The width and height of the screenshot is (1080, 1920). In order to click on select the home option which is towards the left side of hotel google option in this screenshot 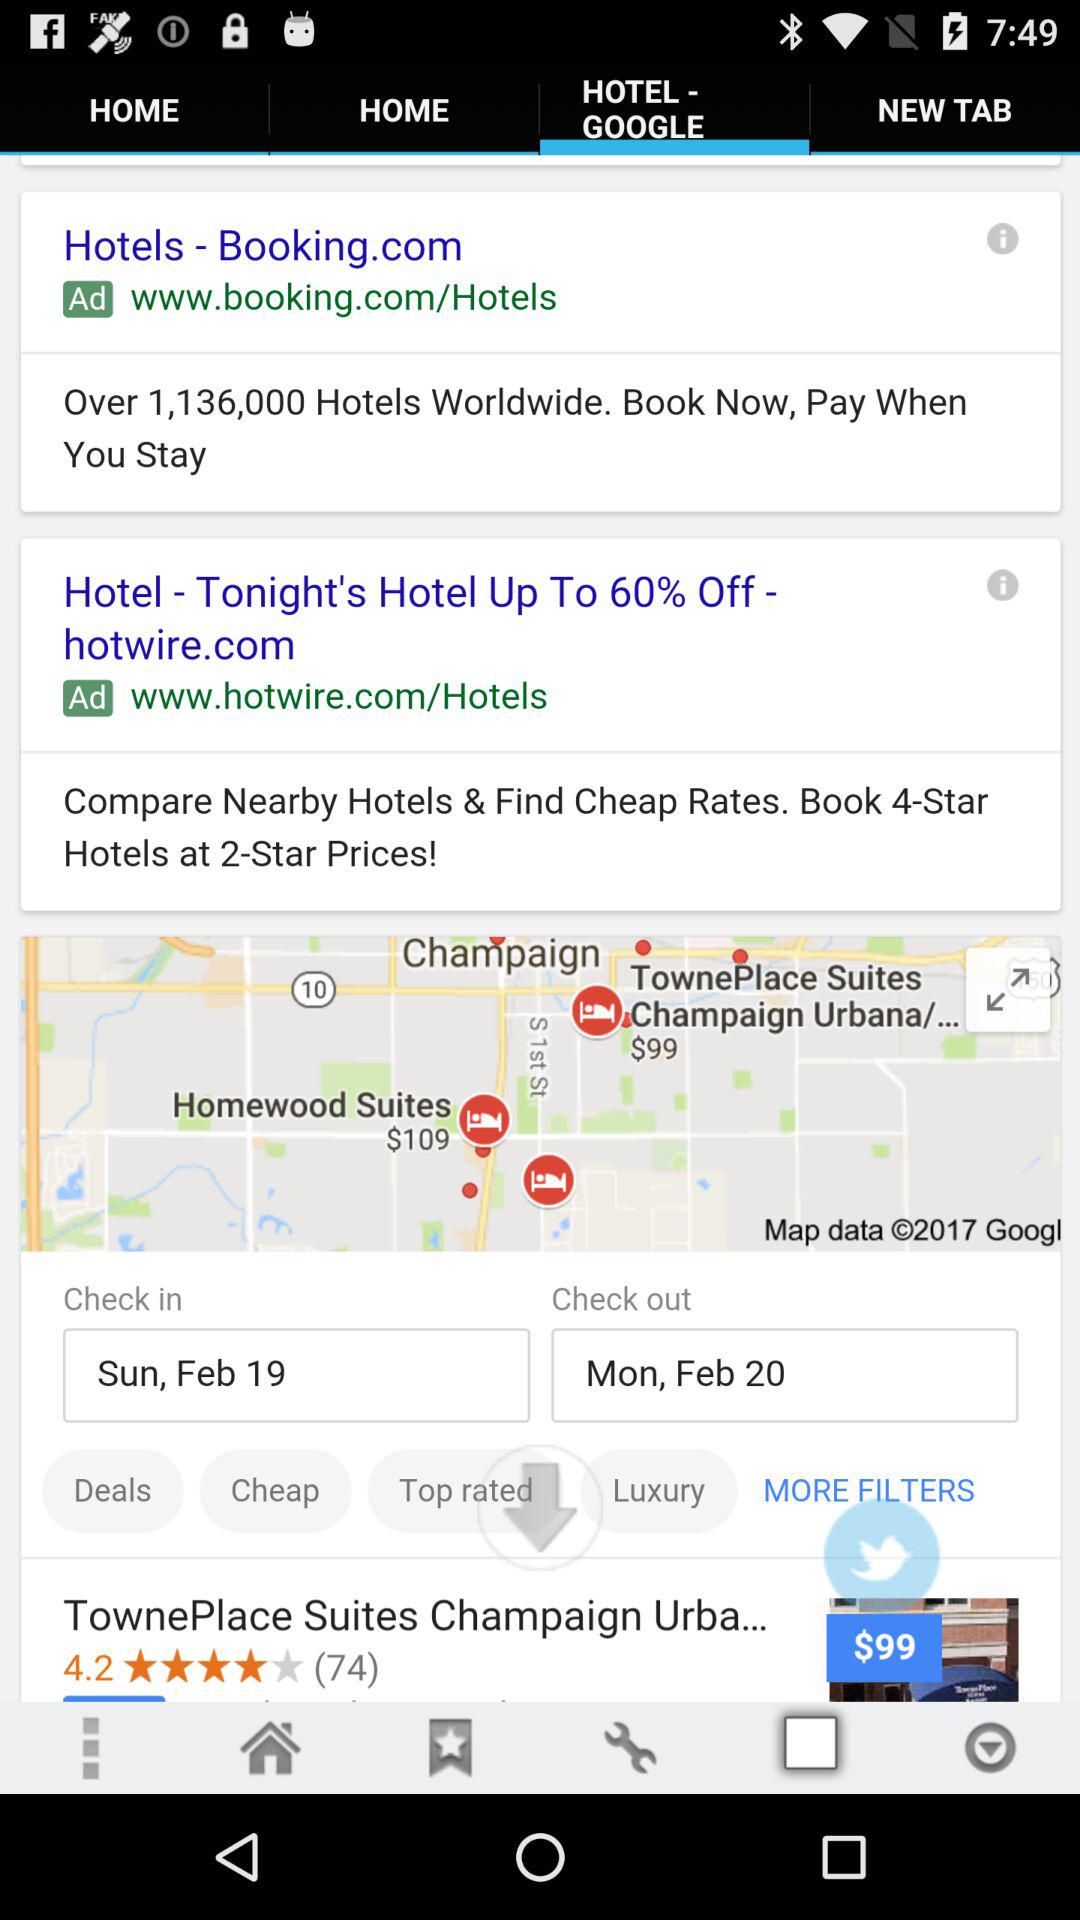, I will do `click(404, 109)`.